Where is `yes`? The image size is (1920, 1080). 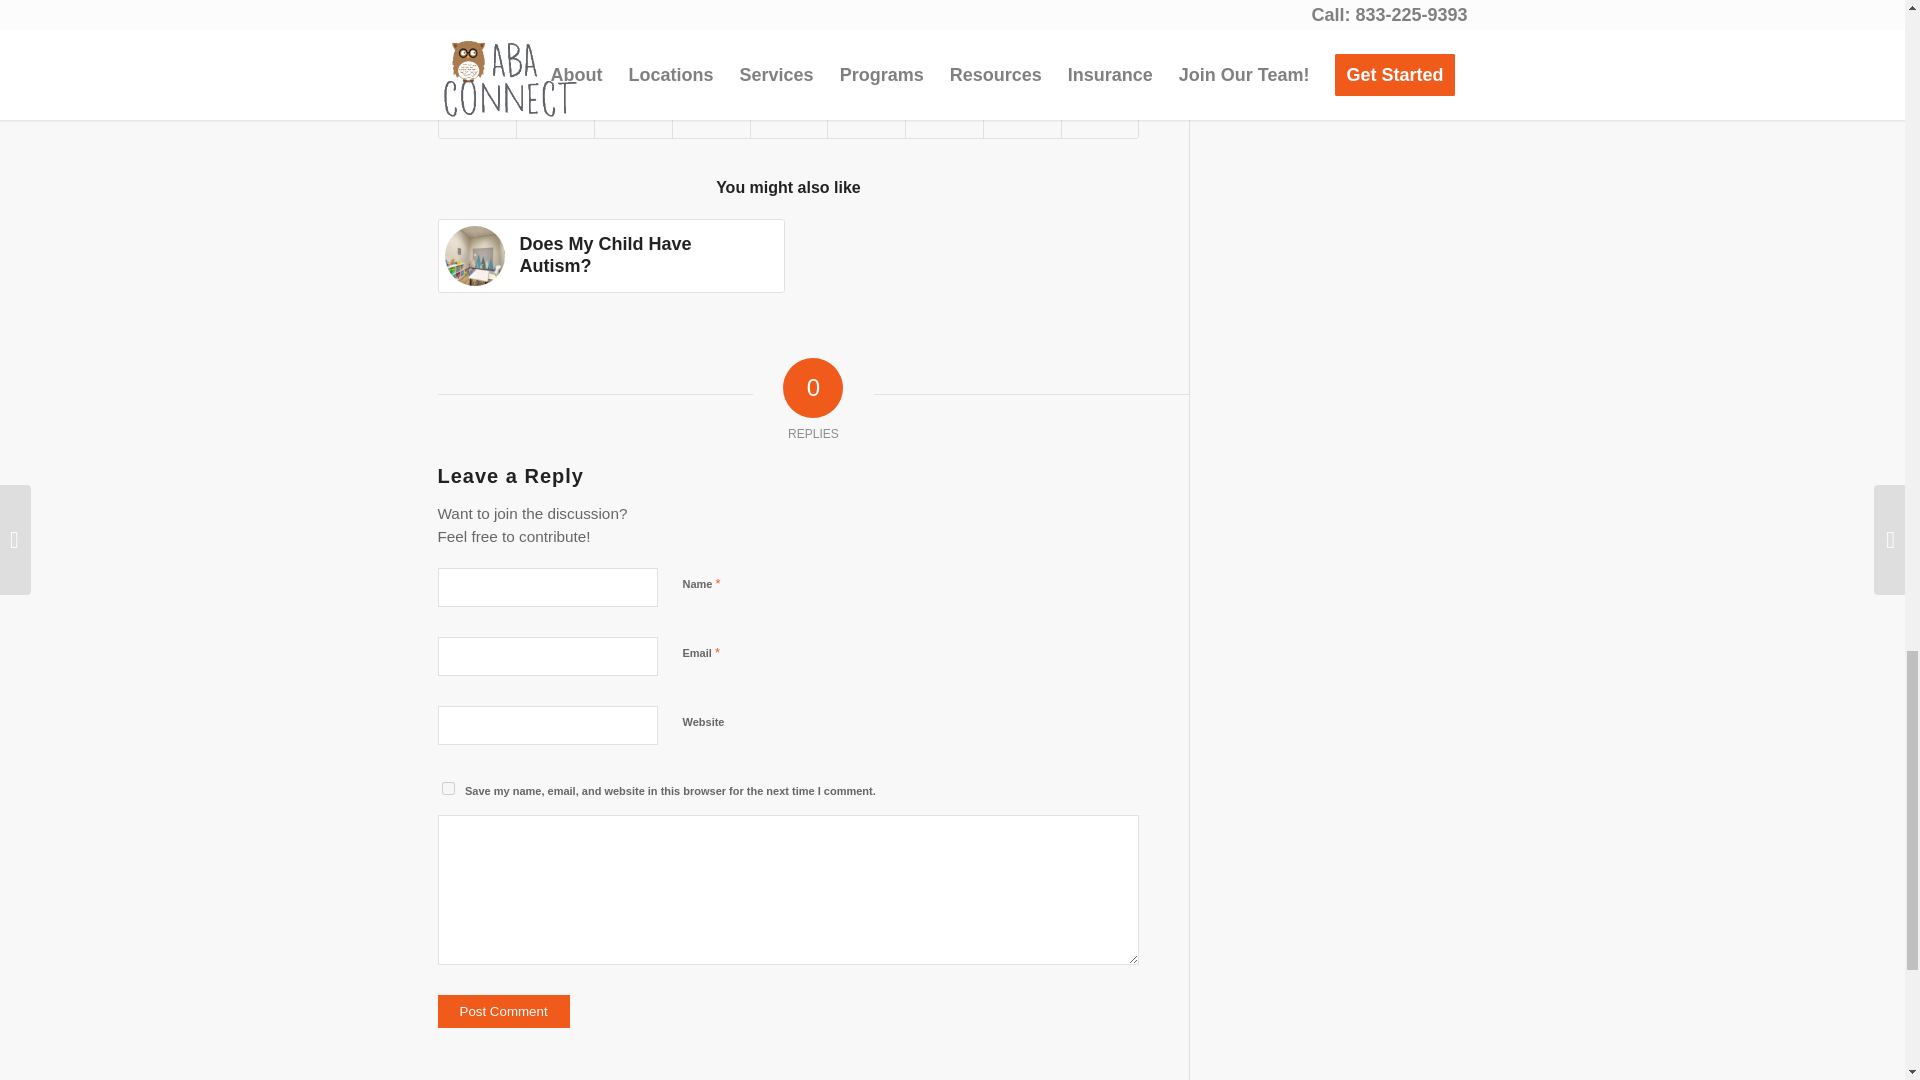
yes is located at coordinates (448, 788).